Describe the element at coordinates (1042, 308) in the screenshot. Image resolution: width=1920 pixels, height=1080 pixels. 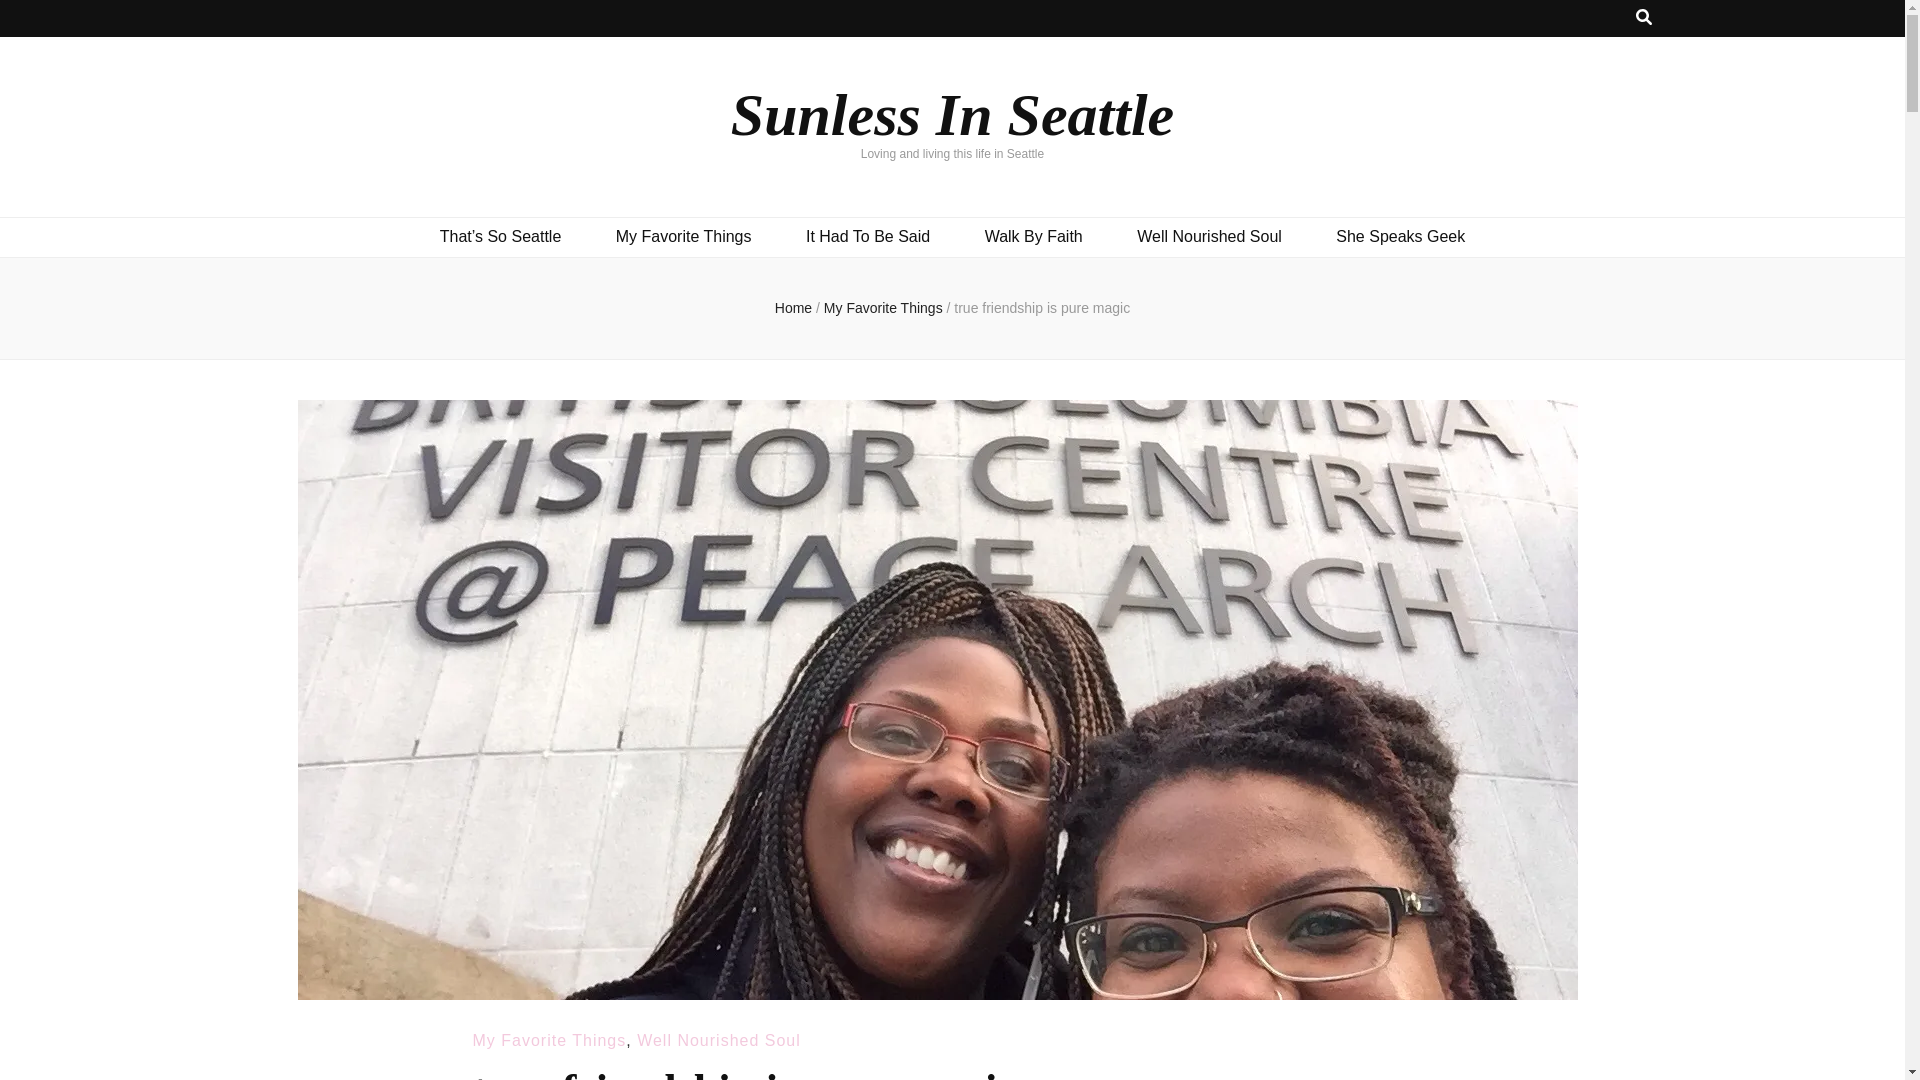
I see `true friendship is pure magic` at that location.